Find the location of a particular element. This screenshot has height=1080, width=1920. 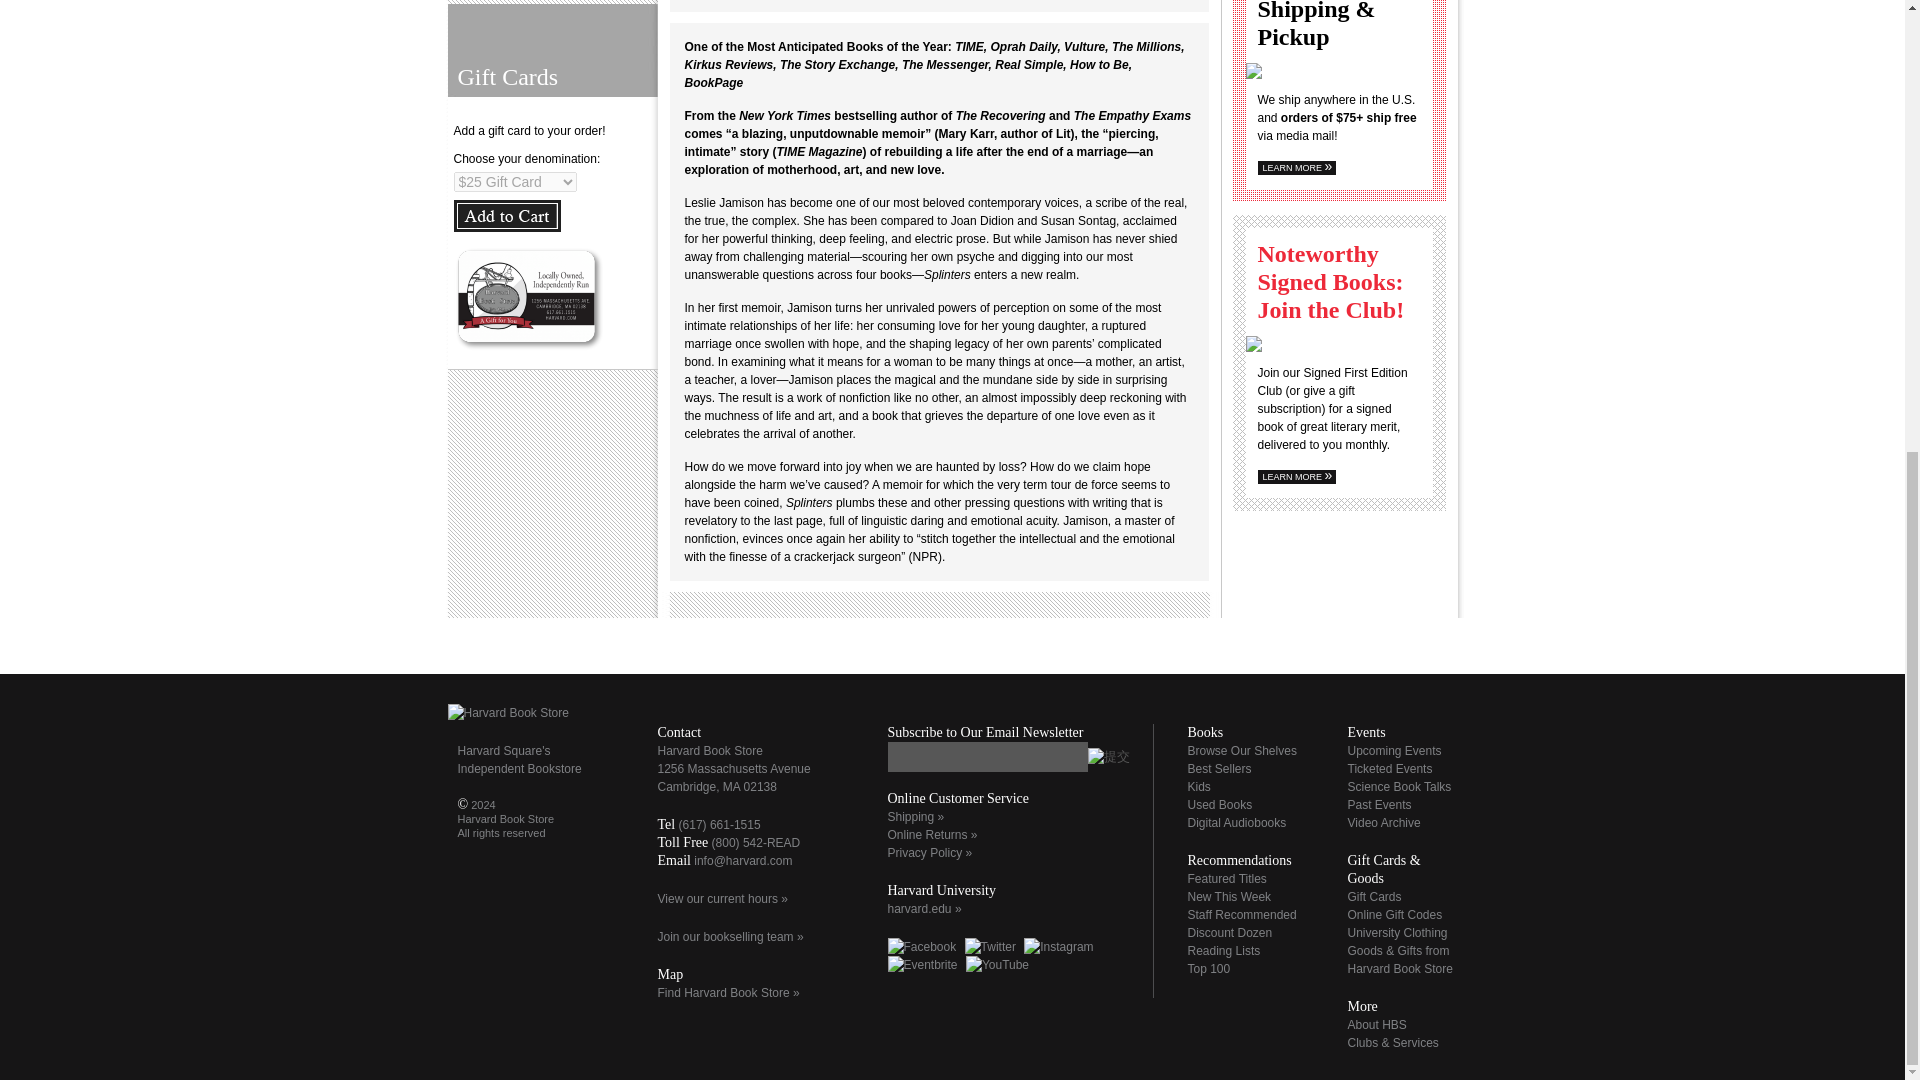

Eventbrite is located at coordinates (922, 964).